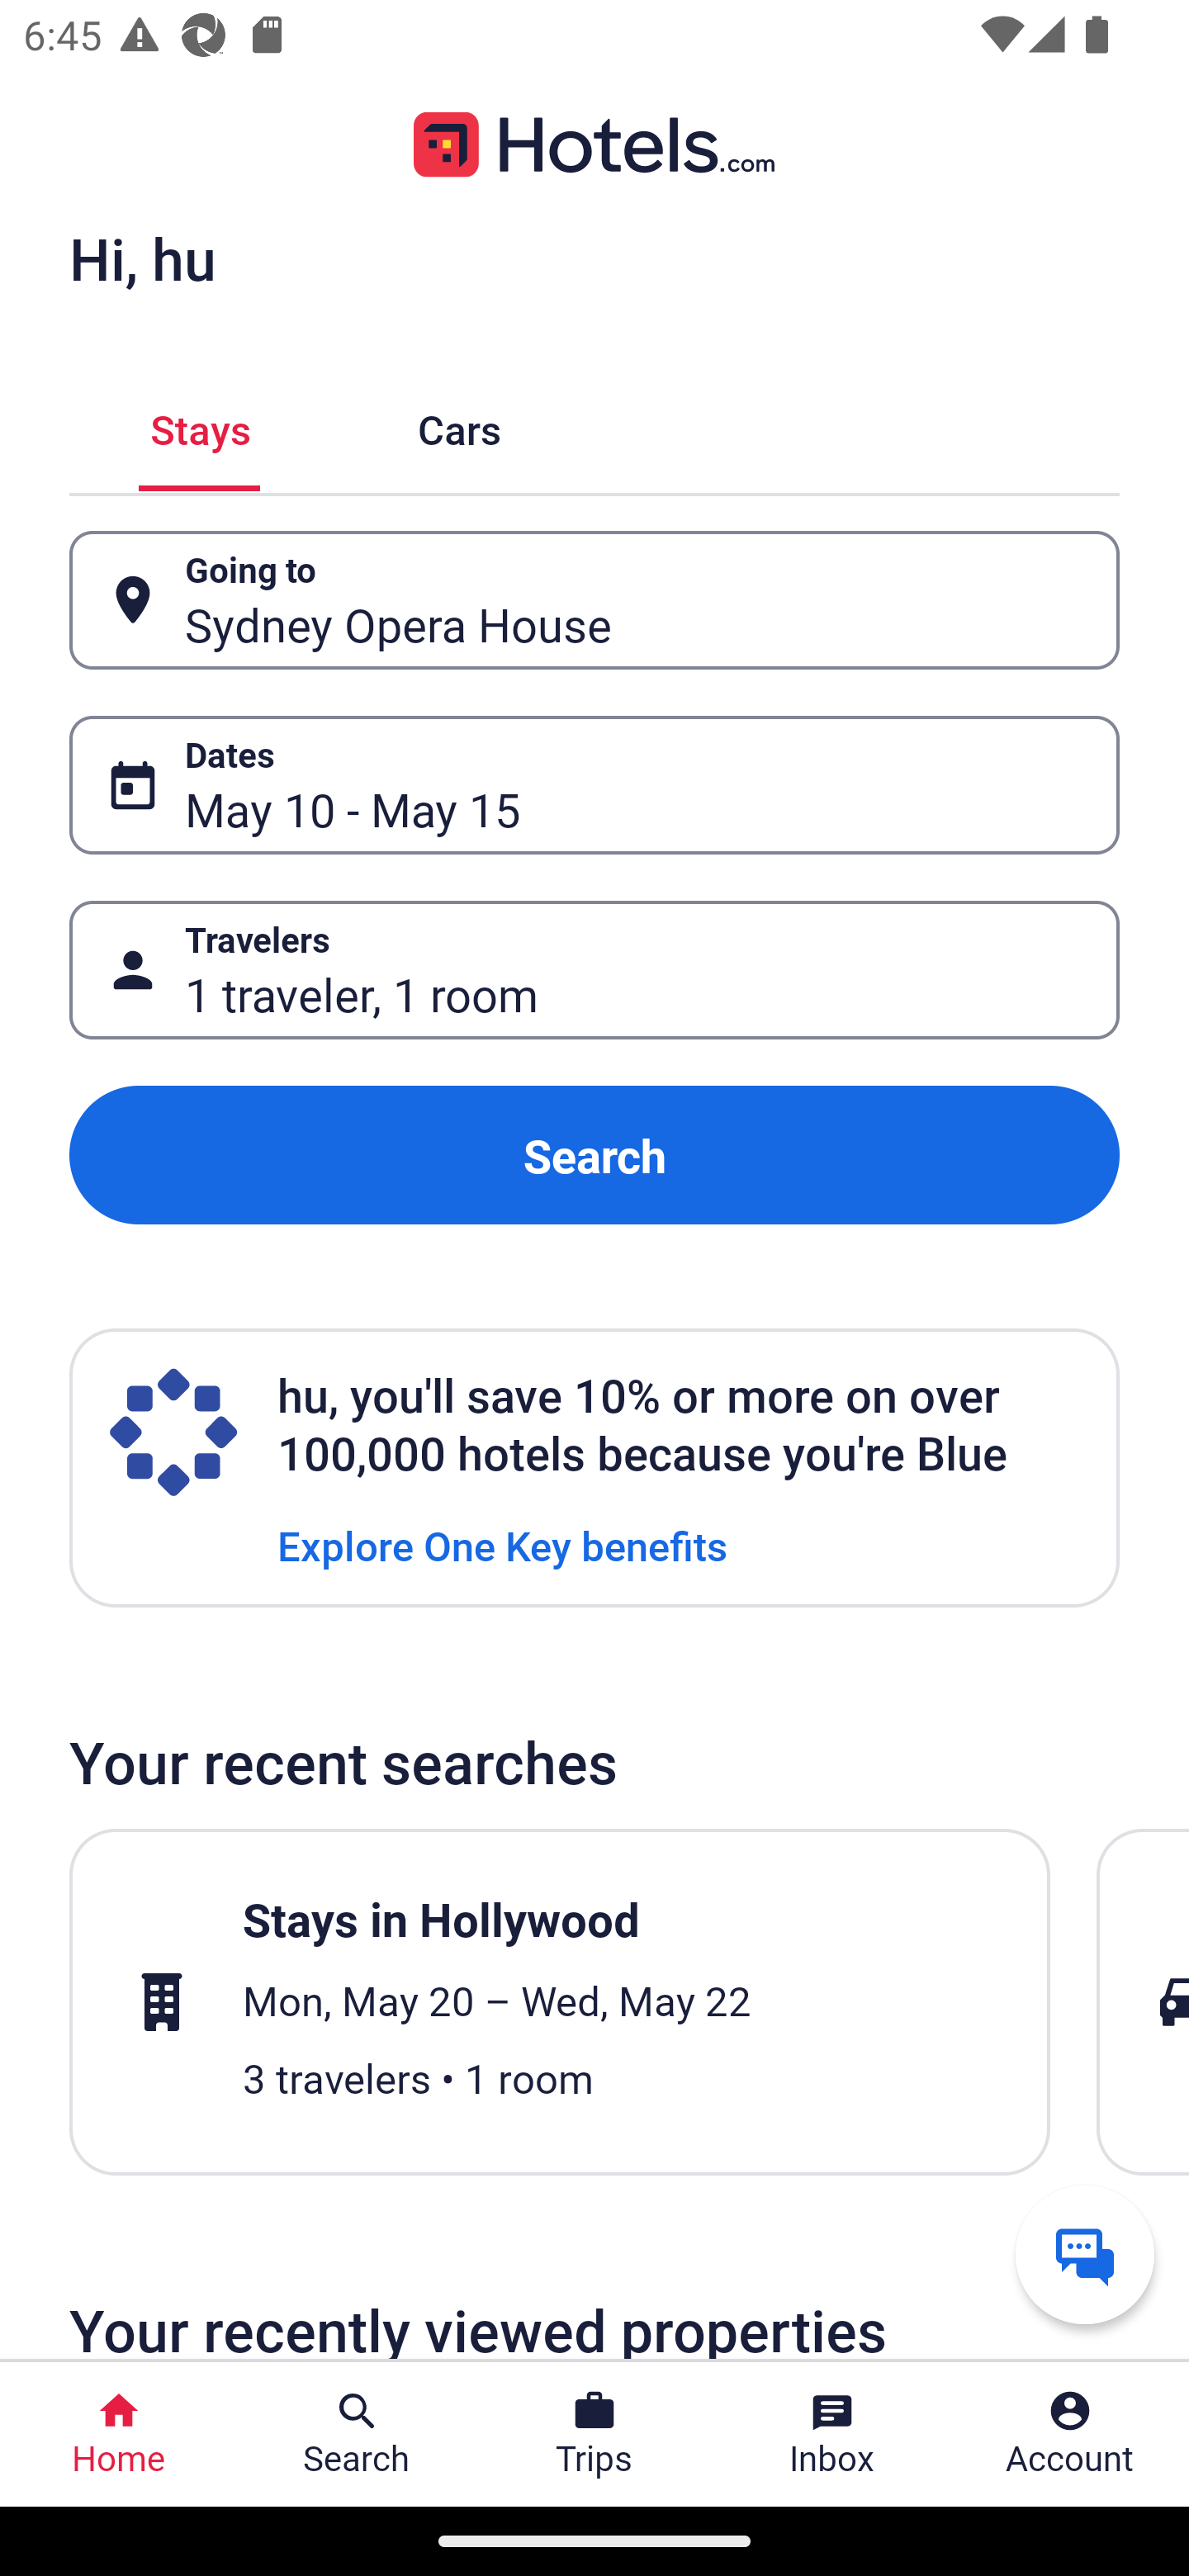  Describe the element at coordinates (594, 1154) in the screenshot. I see `Search` at that location.